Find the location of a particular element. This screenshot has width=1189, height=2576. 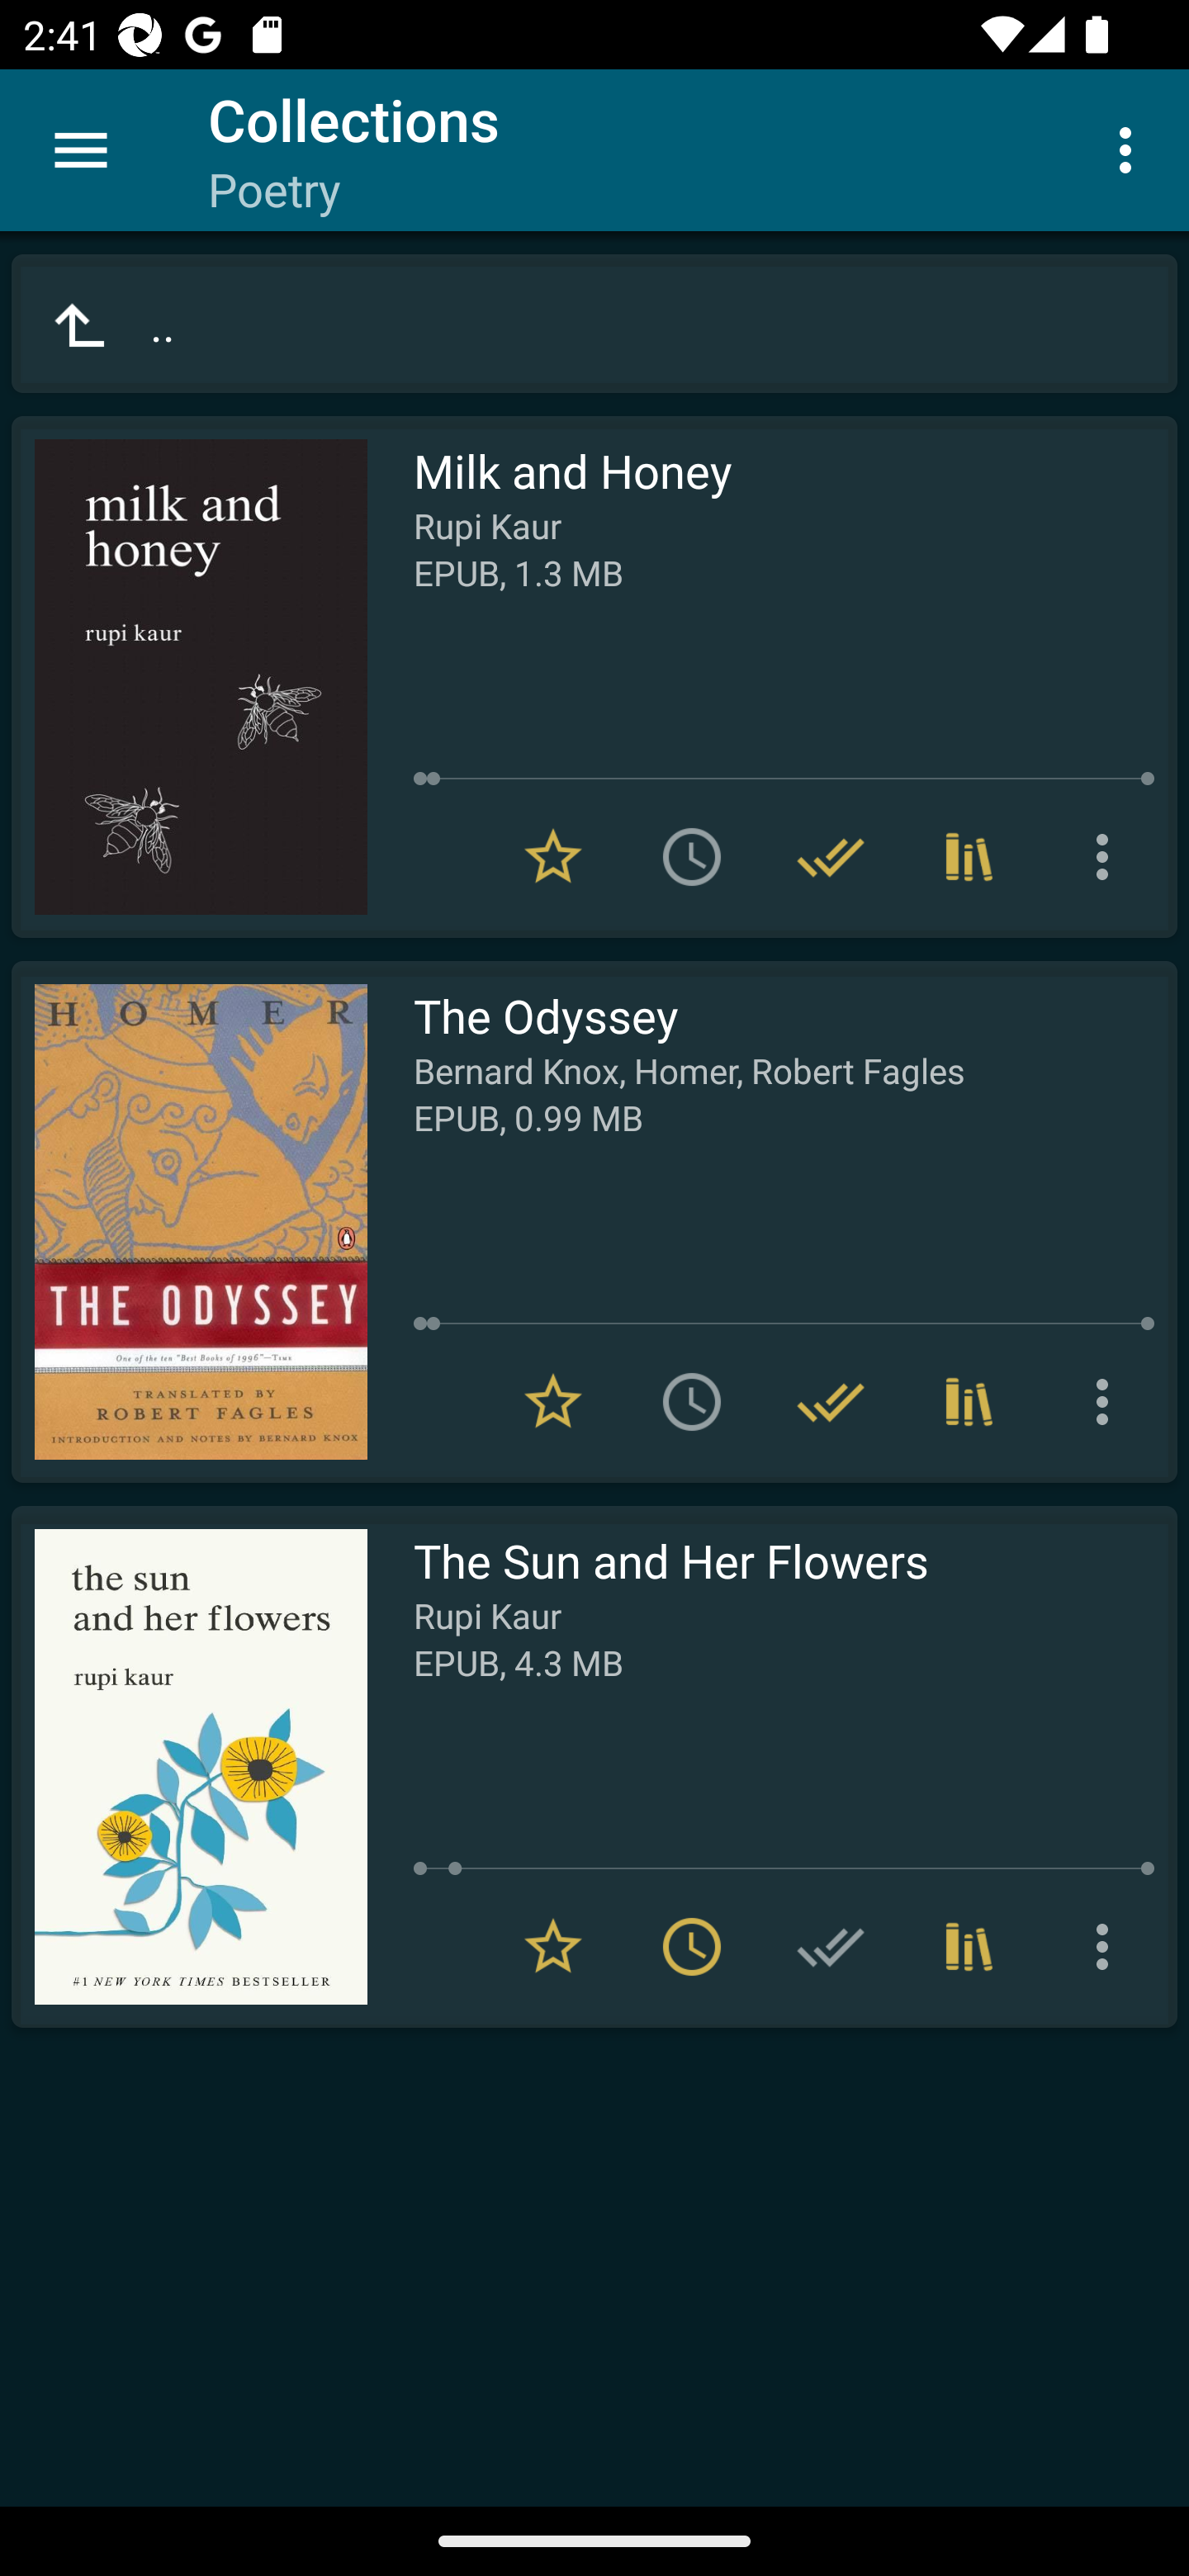

Add to To read is located at coordinates (692, 1401).